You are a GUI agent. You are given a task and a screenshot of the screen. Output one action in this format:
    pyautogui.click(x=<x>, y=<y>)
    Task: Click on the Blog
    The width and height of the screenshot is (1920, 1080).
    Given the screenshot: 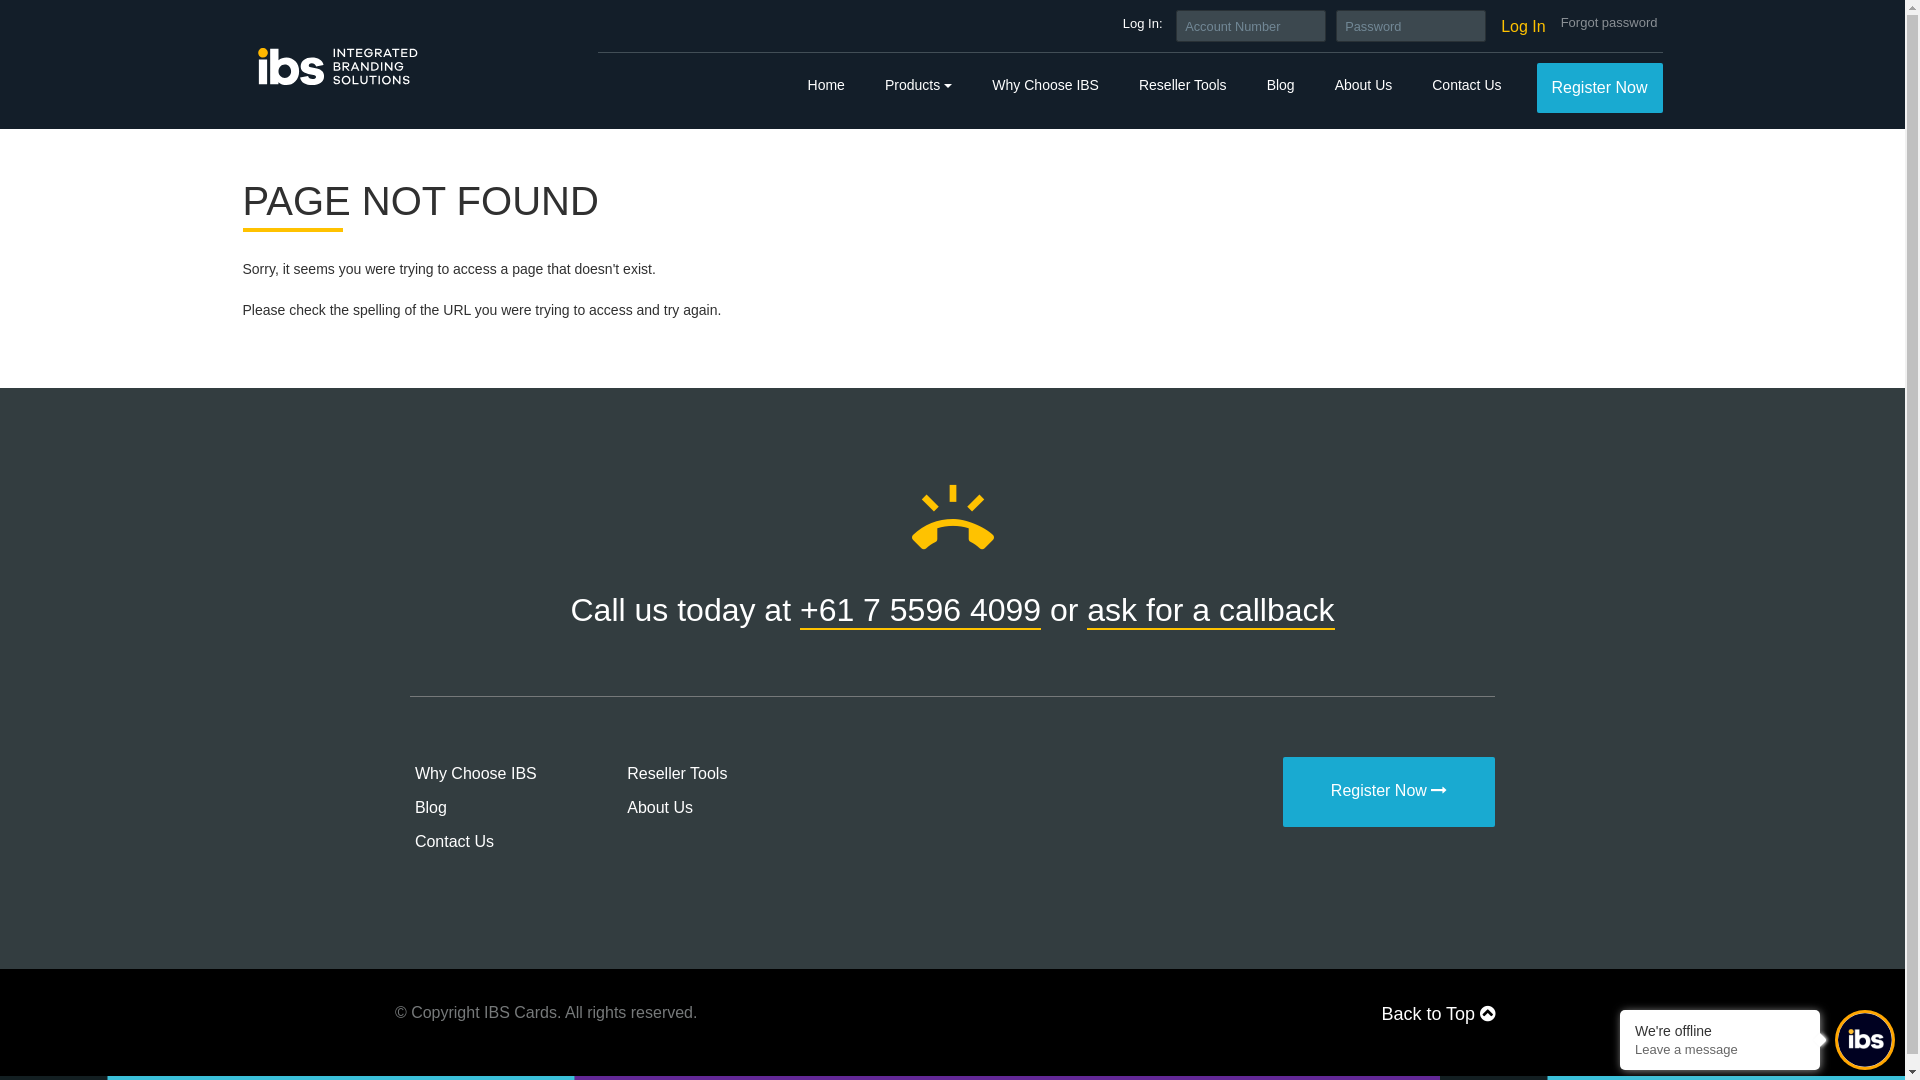 What is the action you would take?
    pyautogui.click(x=1281, y=86)
    